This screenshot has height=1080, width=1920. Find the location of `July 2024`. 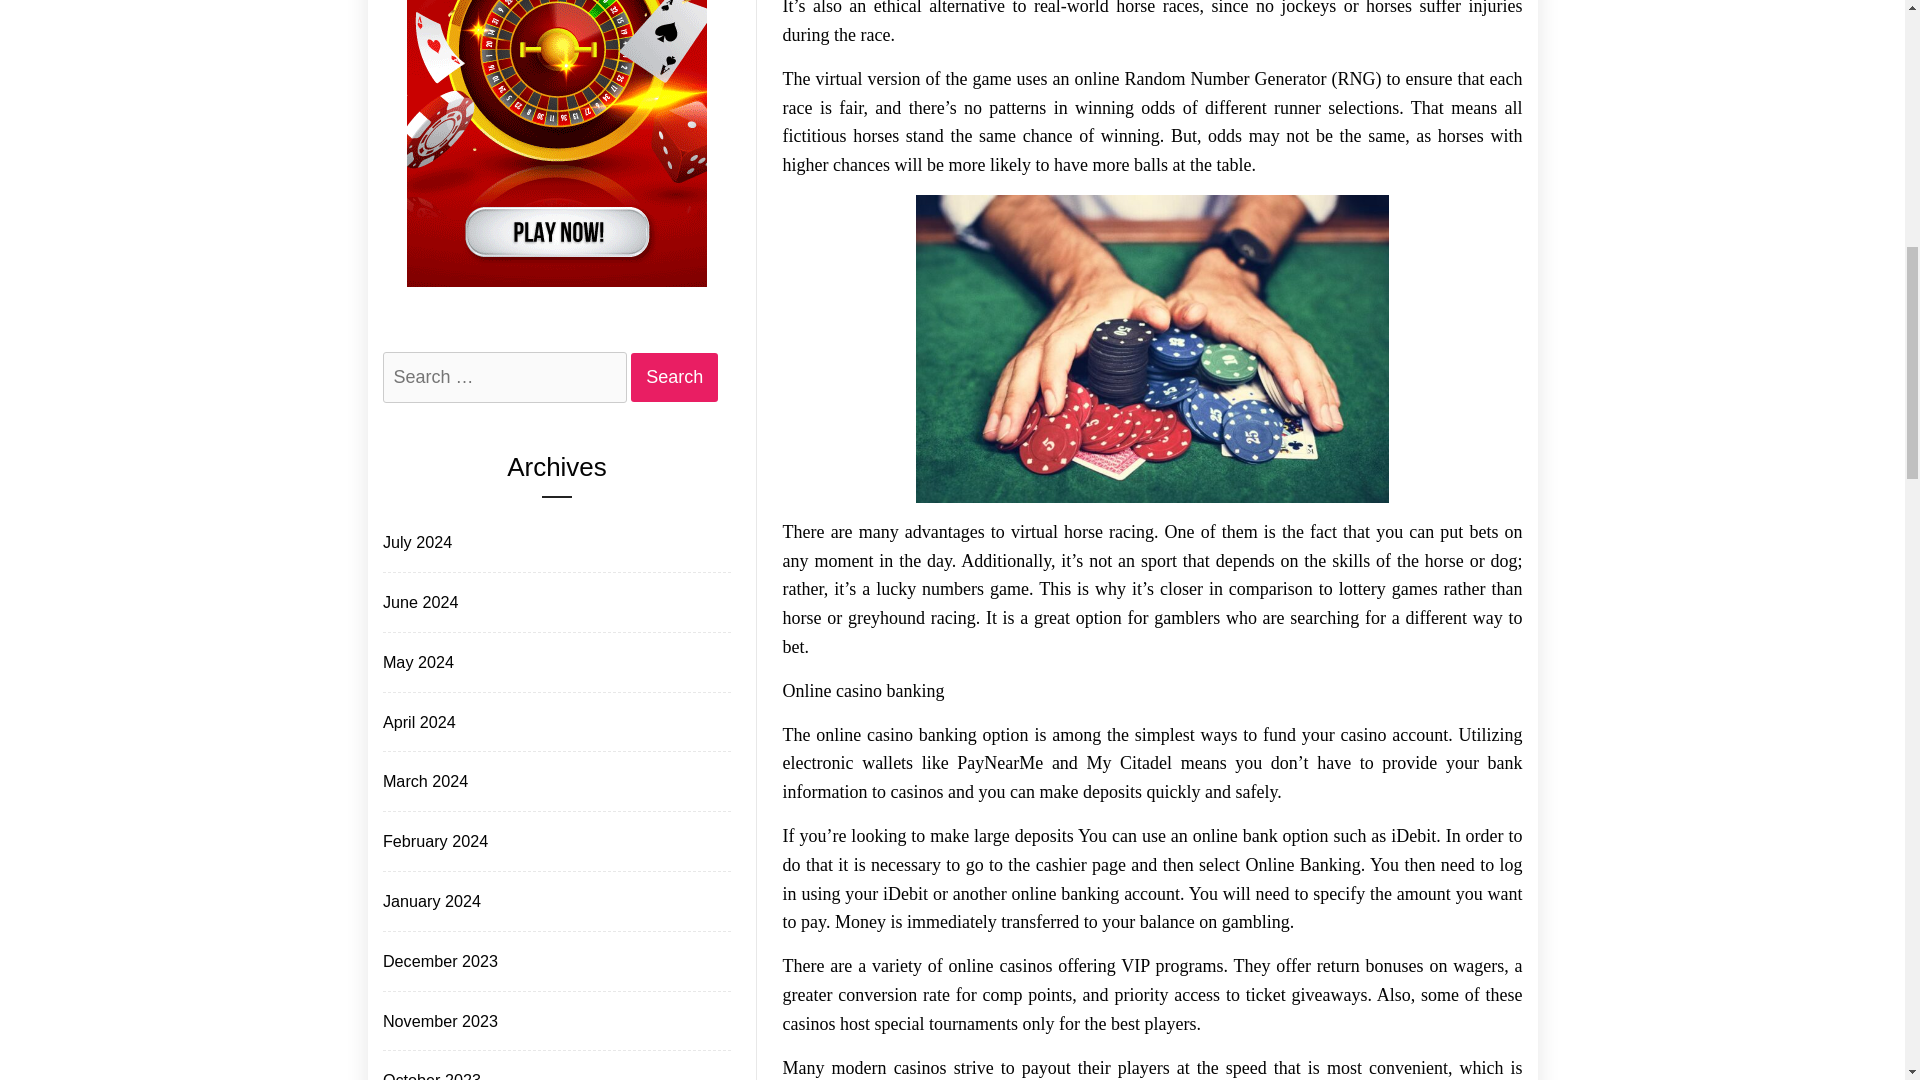

July 2024 is located at coordinates (416, 542).